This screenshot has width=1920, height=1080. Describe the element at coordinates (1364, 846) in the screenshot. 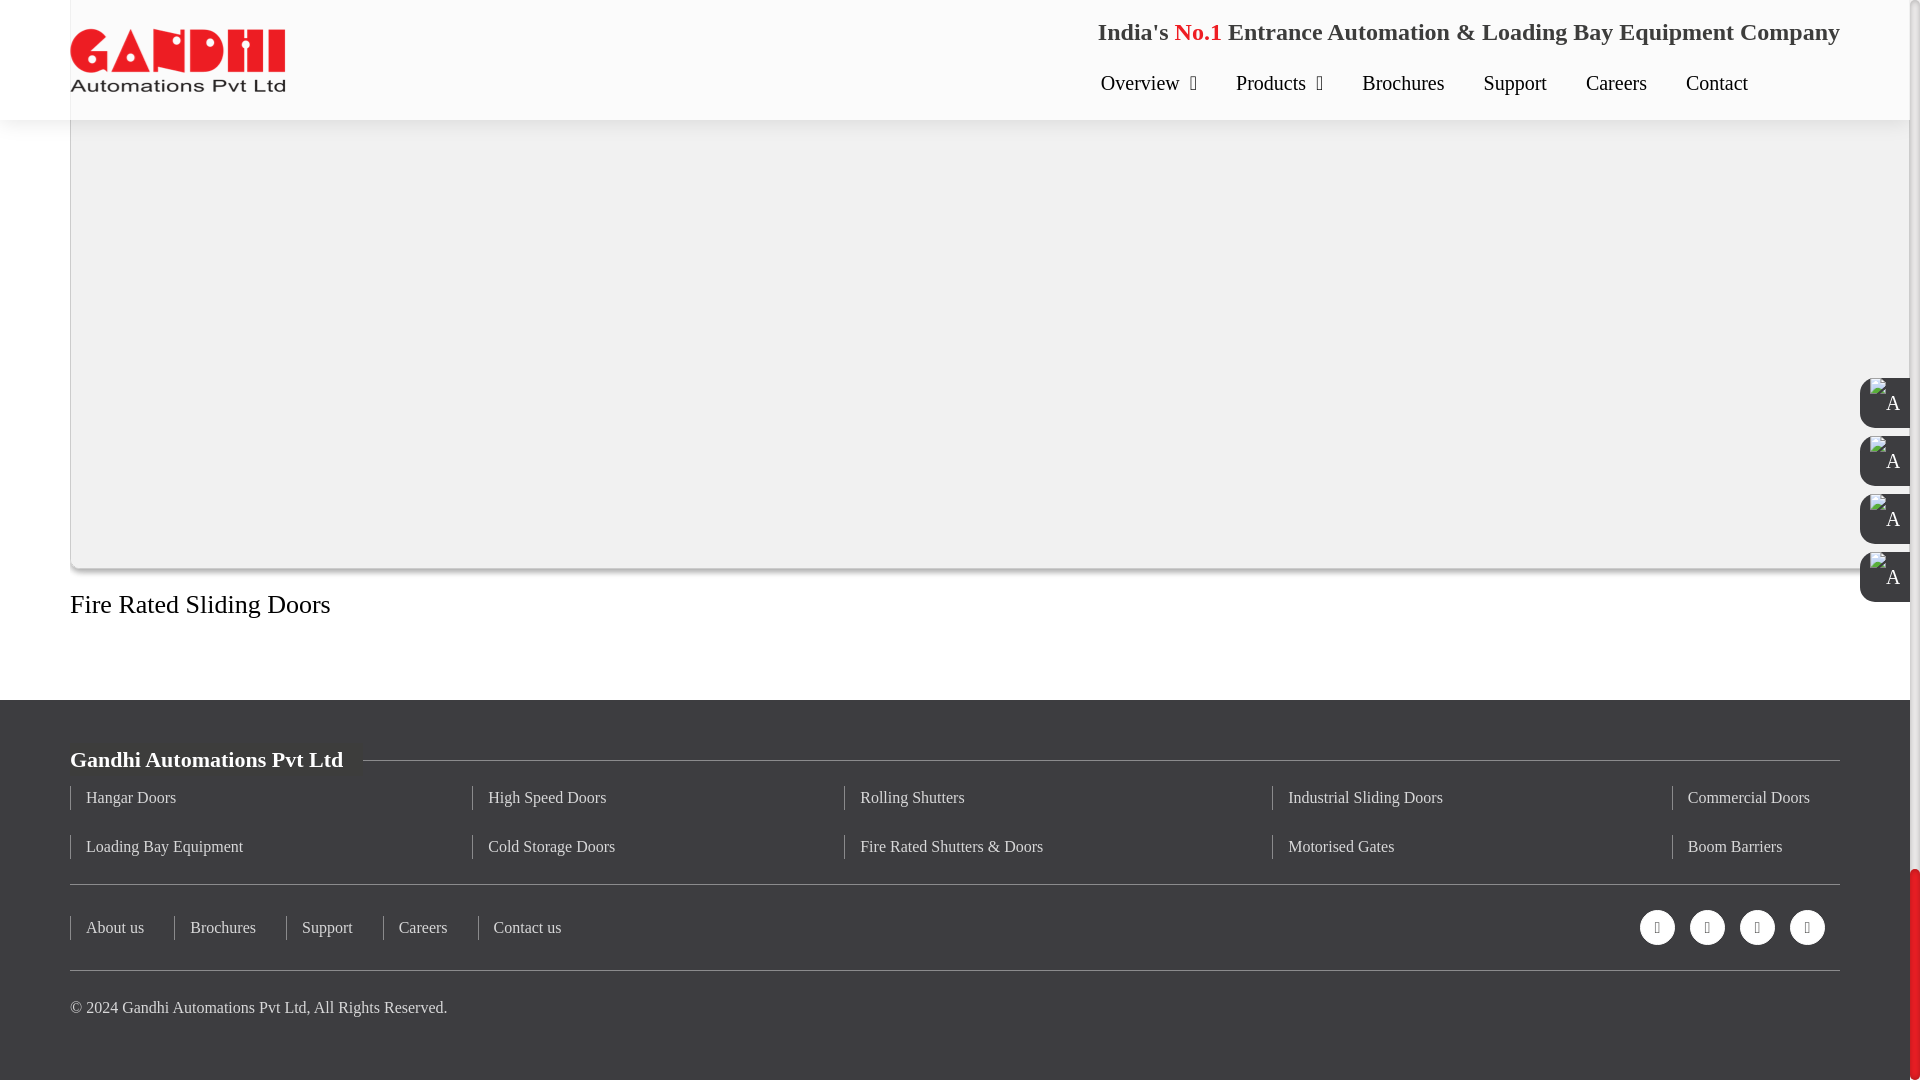

I see `Motorised Gates` at that location.